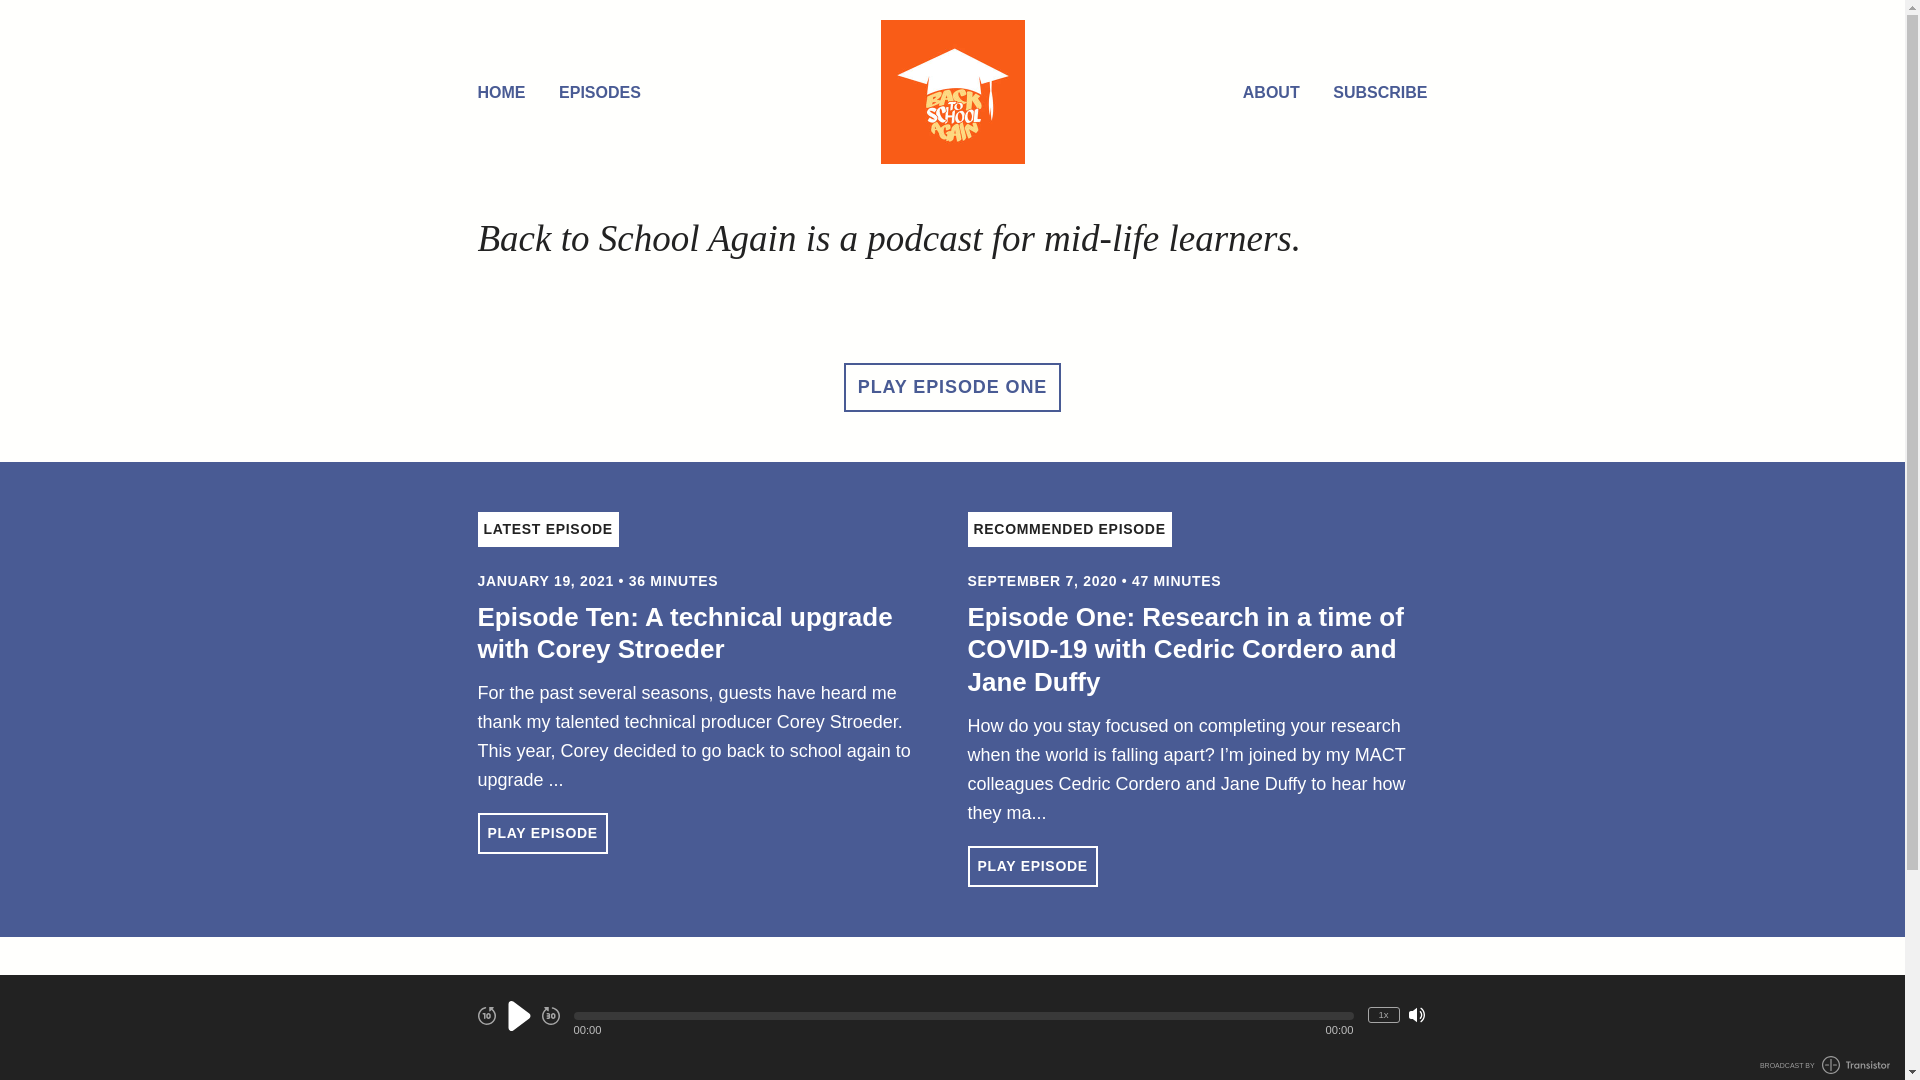  Describe the element at coordinates (1384, 1015) in the screenshot. I see `1x` at that location.